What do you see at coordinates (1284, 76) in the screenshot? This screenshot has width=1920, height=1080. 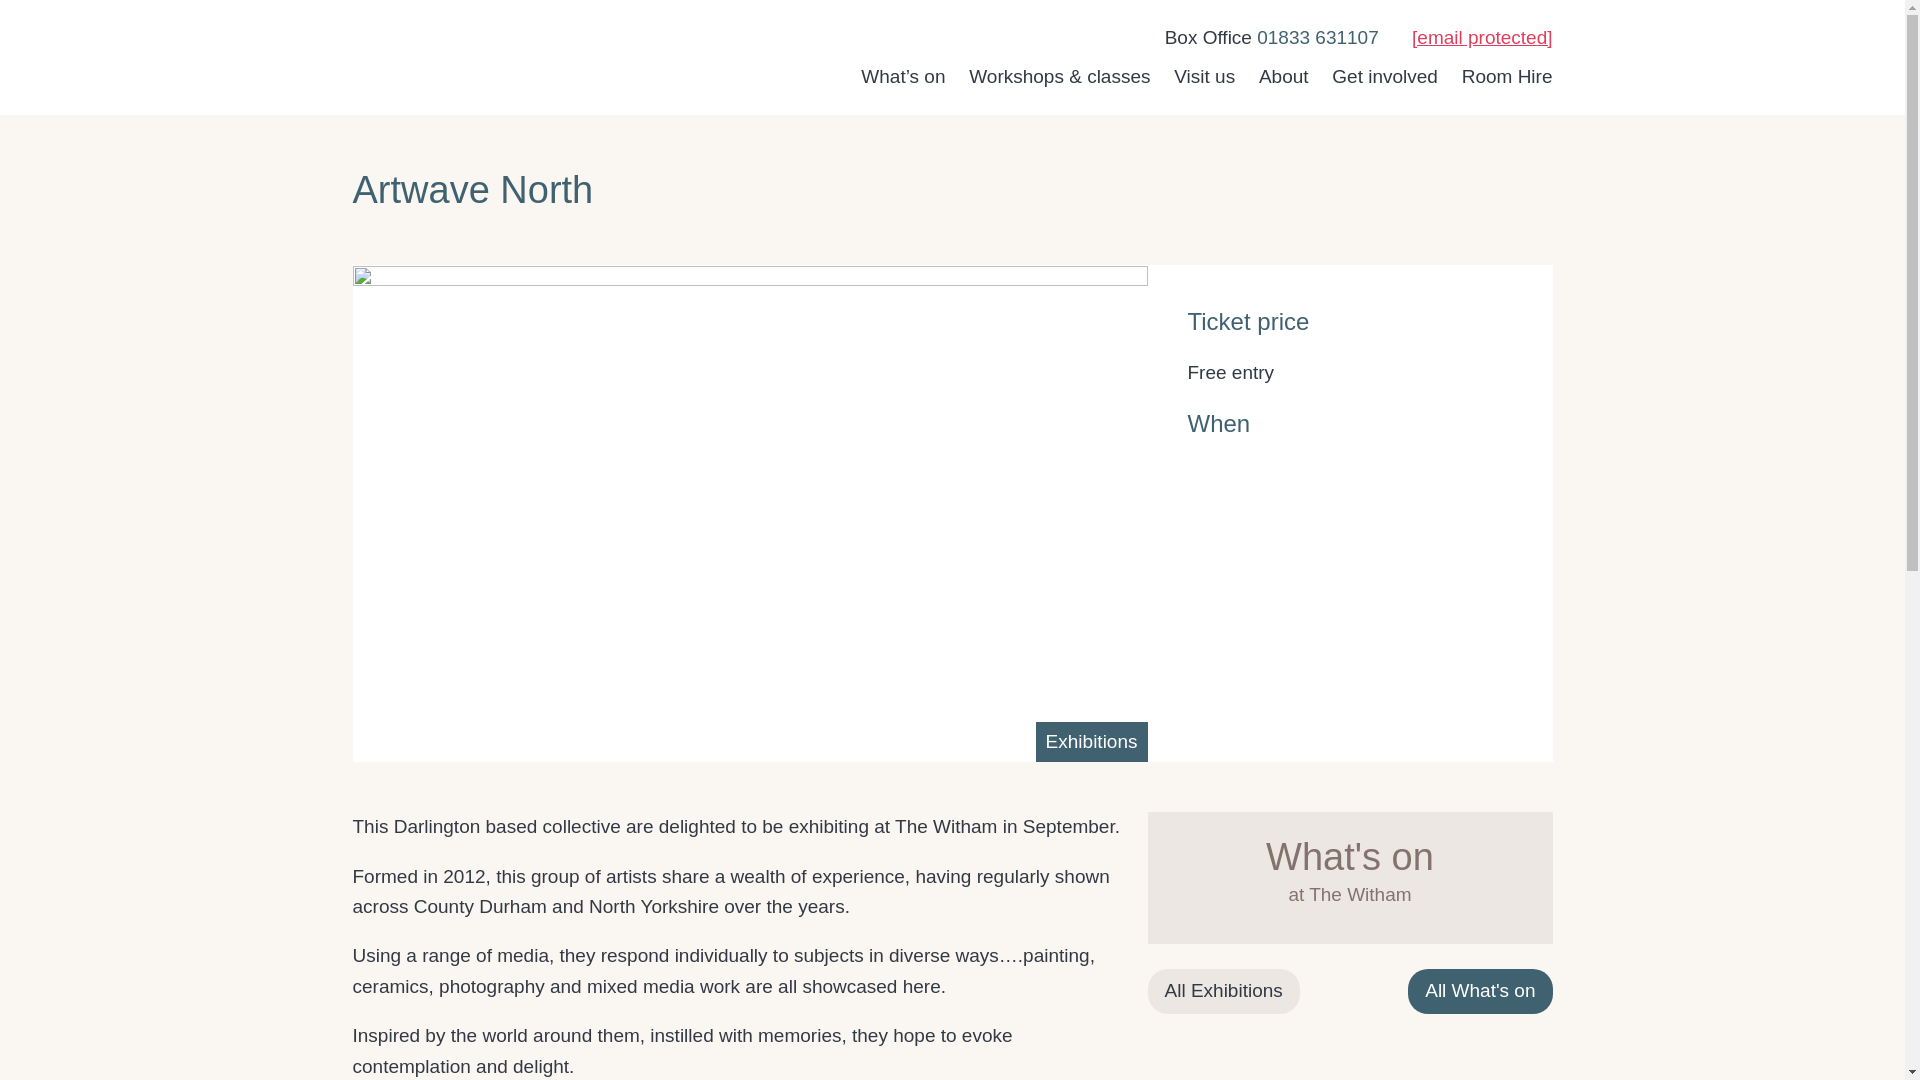 I see `About` at bounding box center [1284, 76].